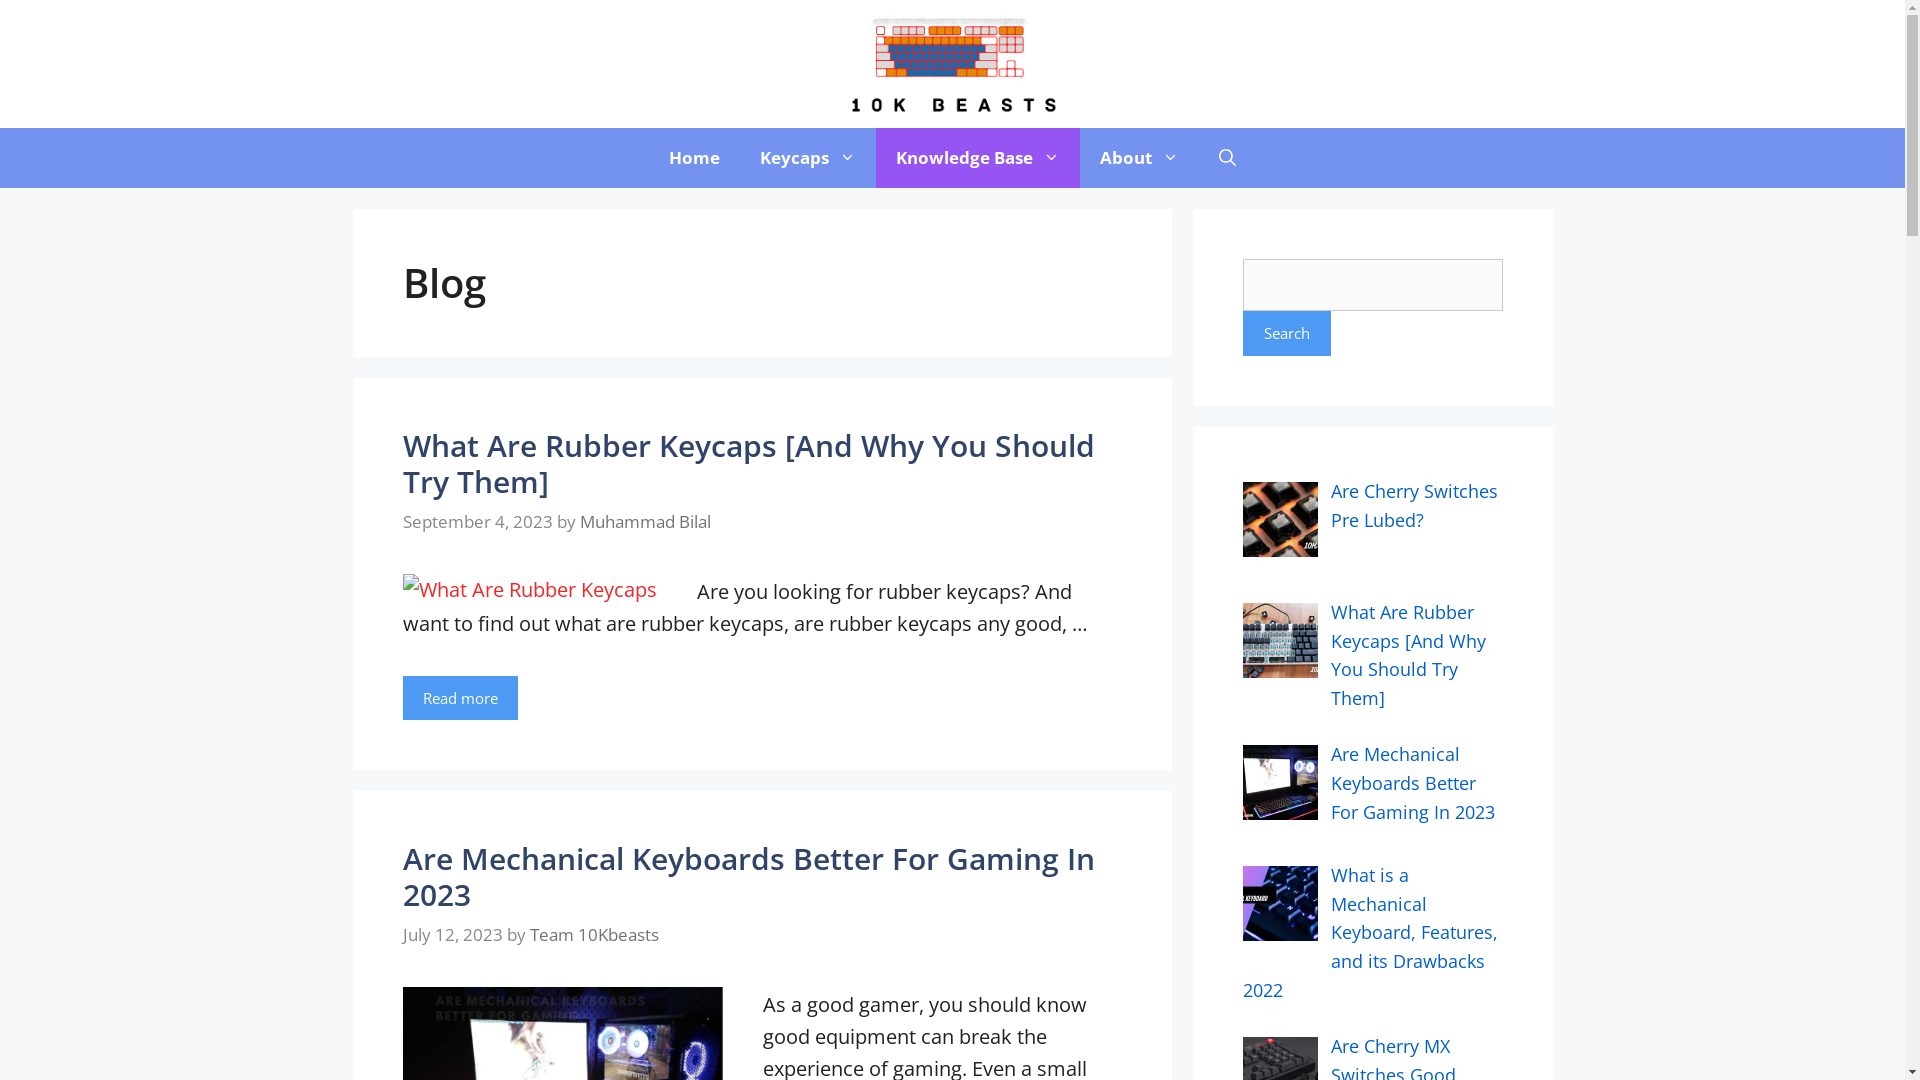 The image size is (1920, 1080). I want to click on Team 10Kbeasts, so click(594, 934).